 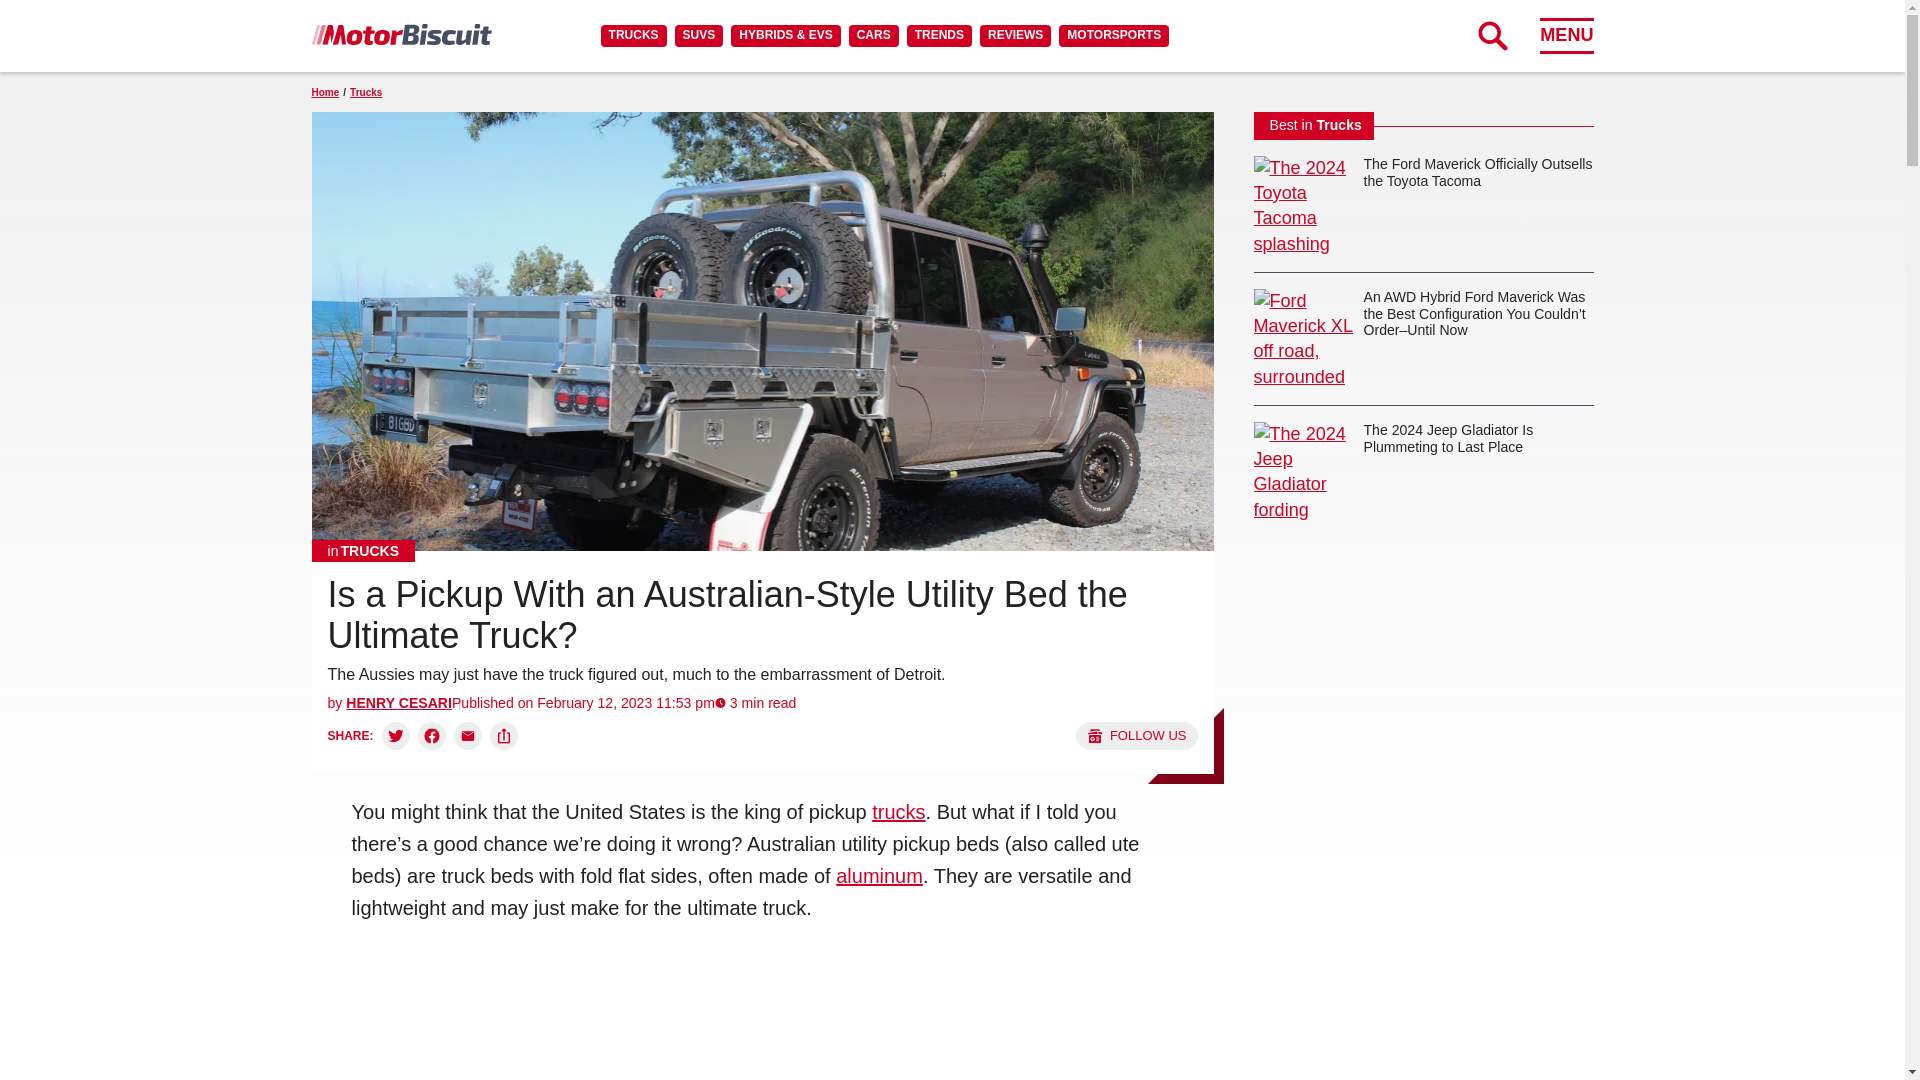 I want to click on CARS, so click(x=873, y=35).